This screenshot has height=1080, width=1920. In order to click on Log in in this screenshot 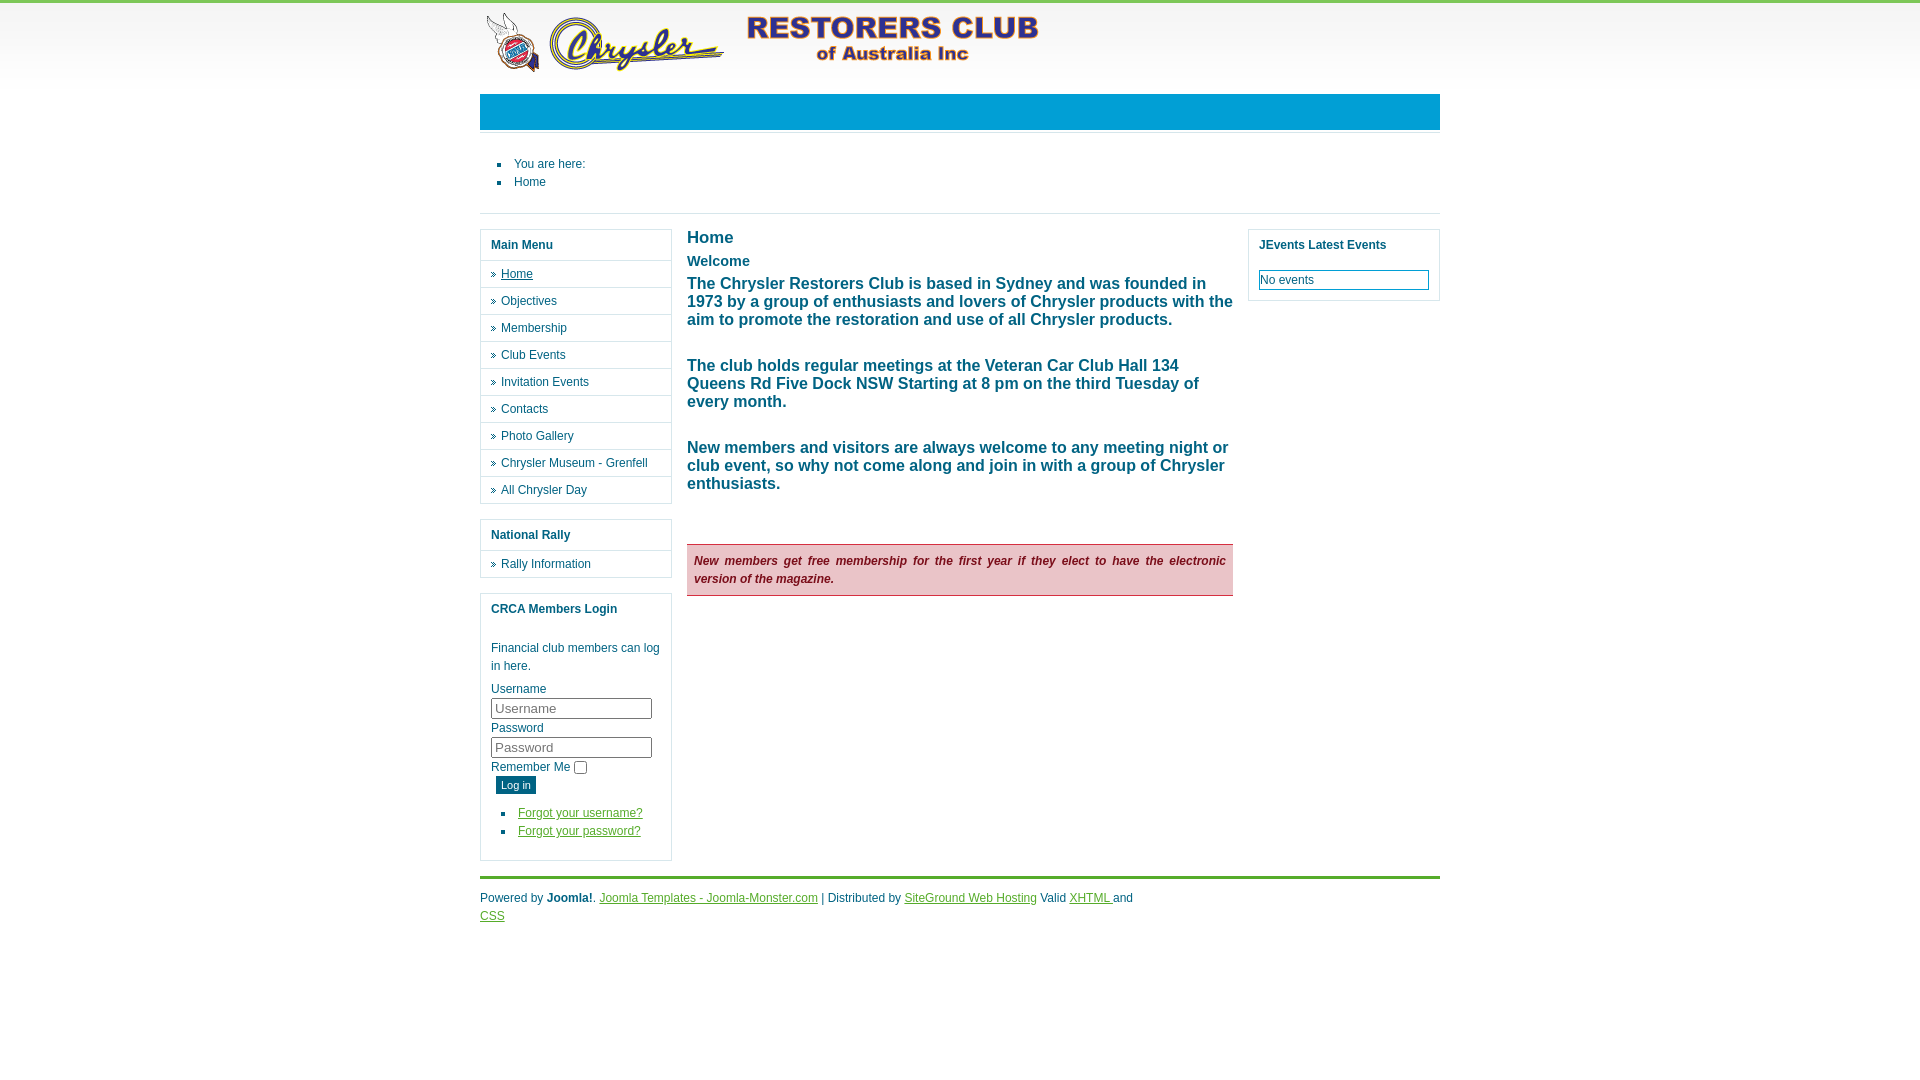, I will do `click(516, 785)`.